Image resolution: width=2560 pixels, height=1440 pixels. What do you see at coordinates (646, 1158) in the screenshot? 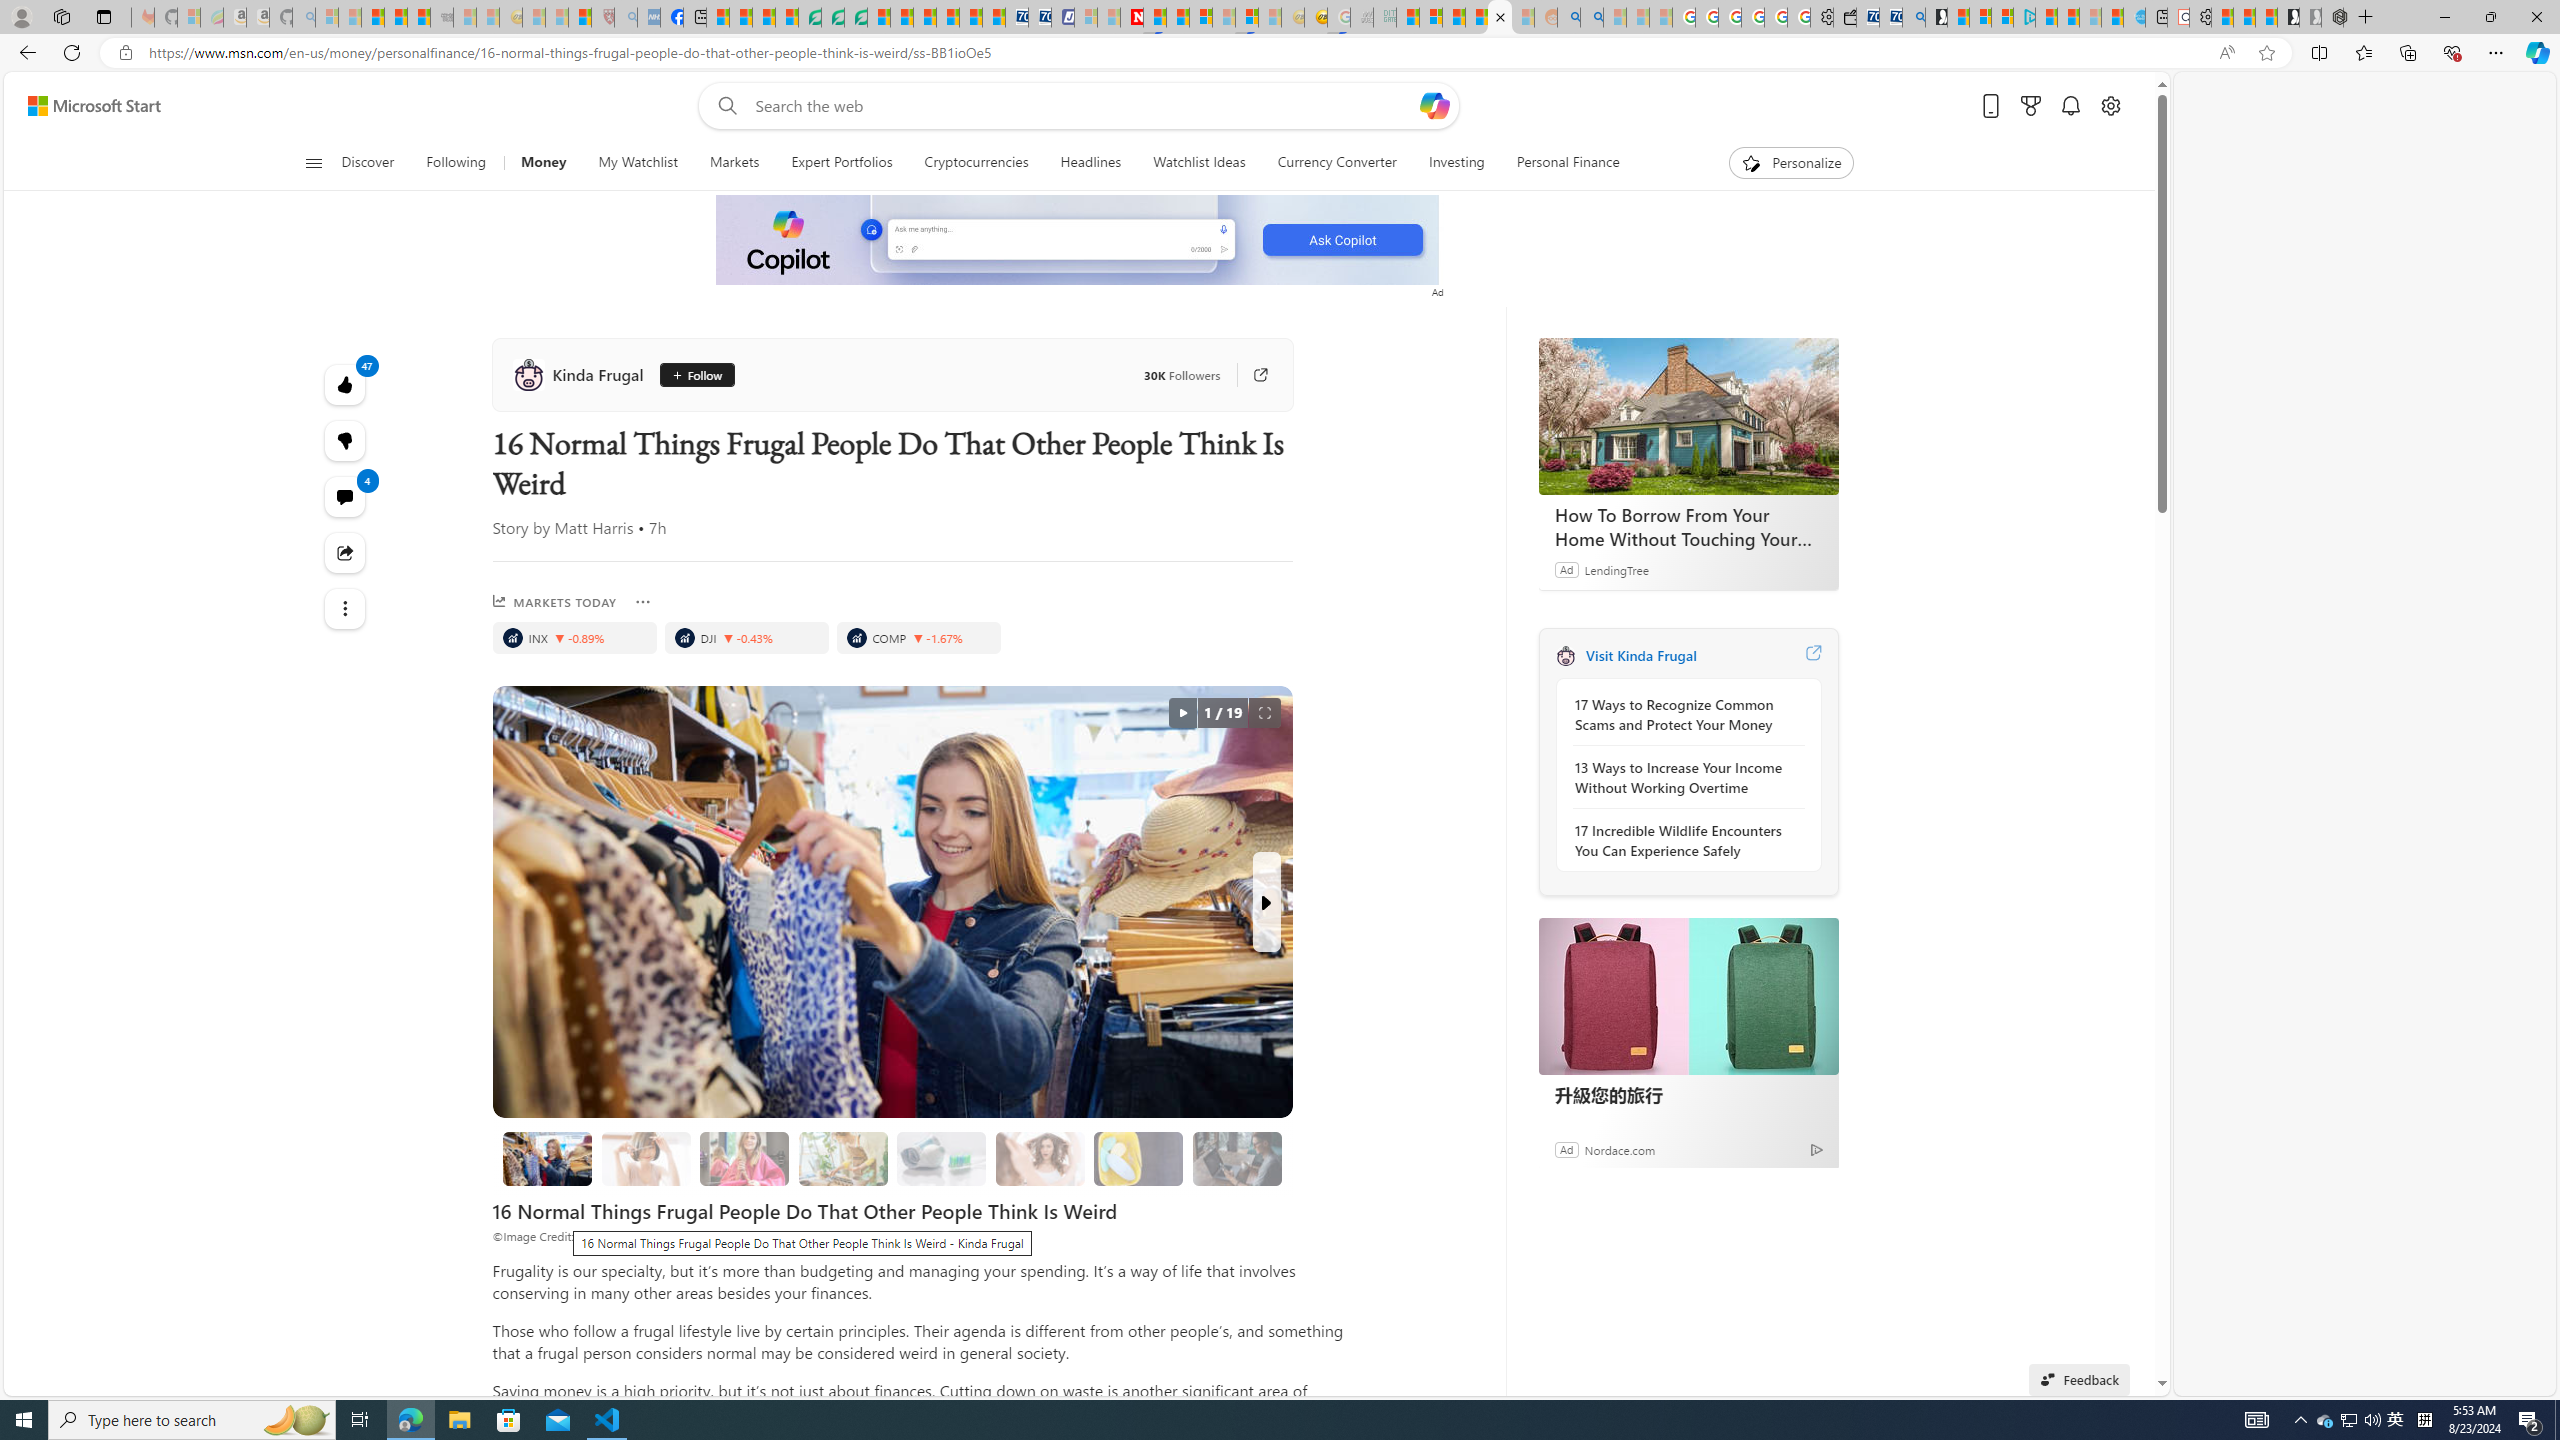
I see `1. Cutting Hair` at bounding box center [646, 1158].